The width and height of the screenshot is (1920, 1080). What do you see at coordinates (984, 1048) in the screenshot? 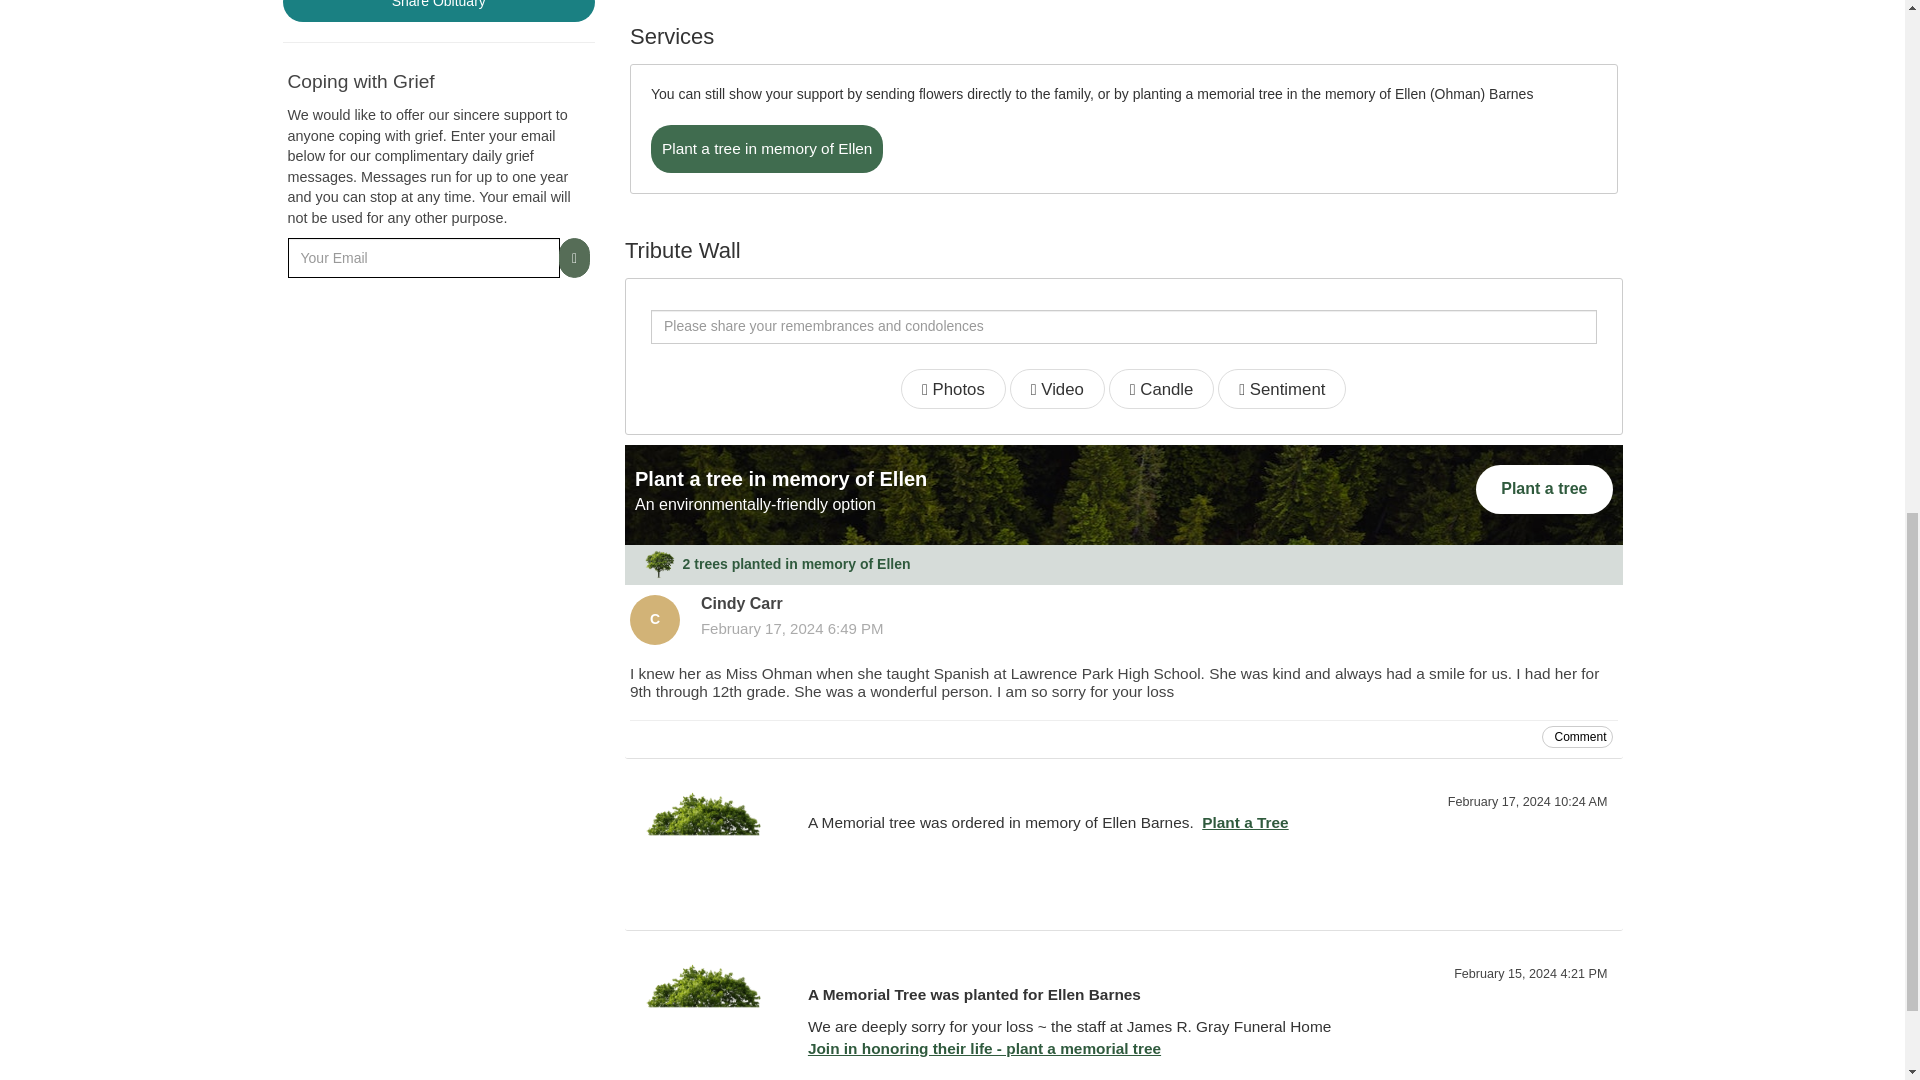
I see `Join in honoring their life - plant a memorial tree` at bounding box center [984, 1048].